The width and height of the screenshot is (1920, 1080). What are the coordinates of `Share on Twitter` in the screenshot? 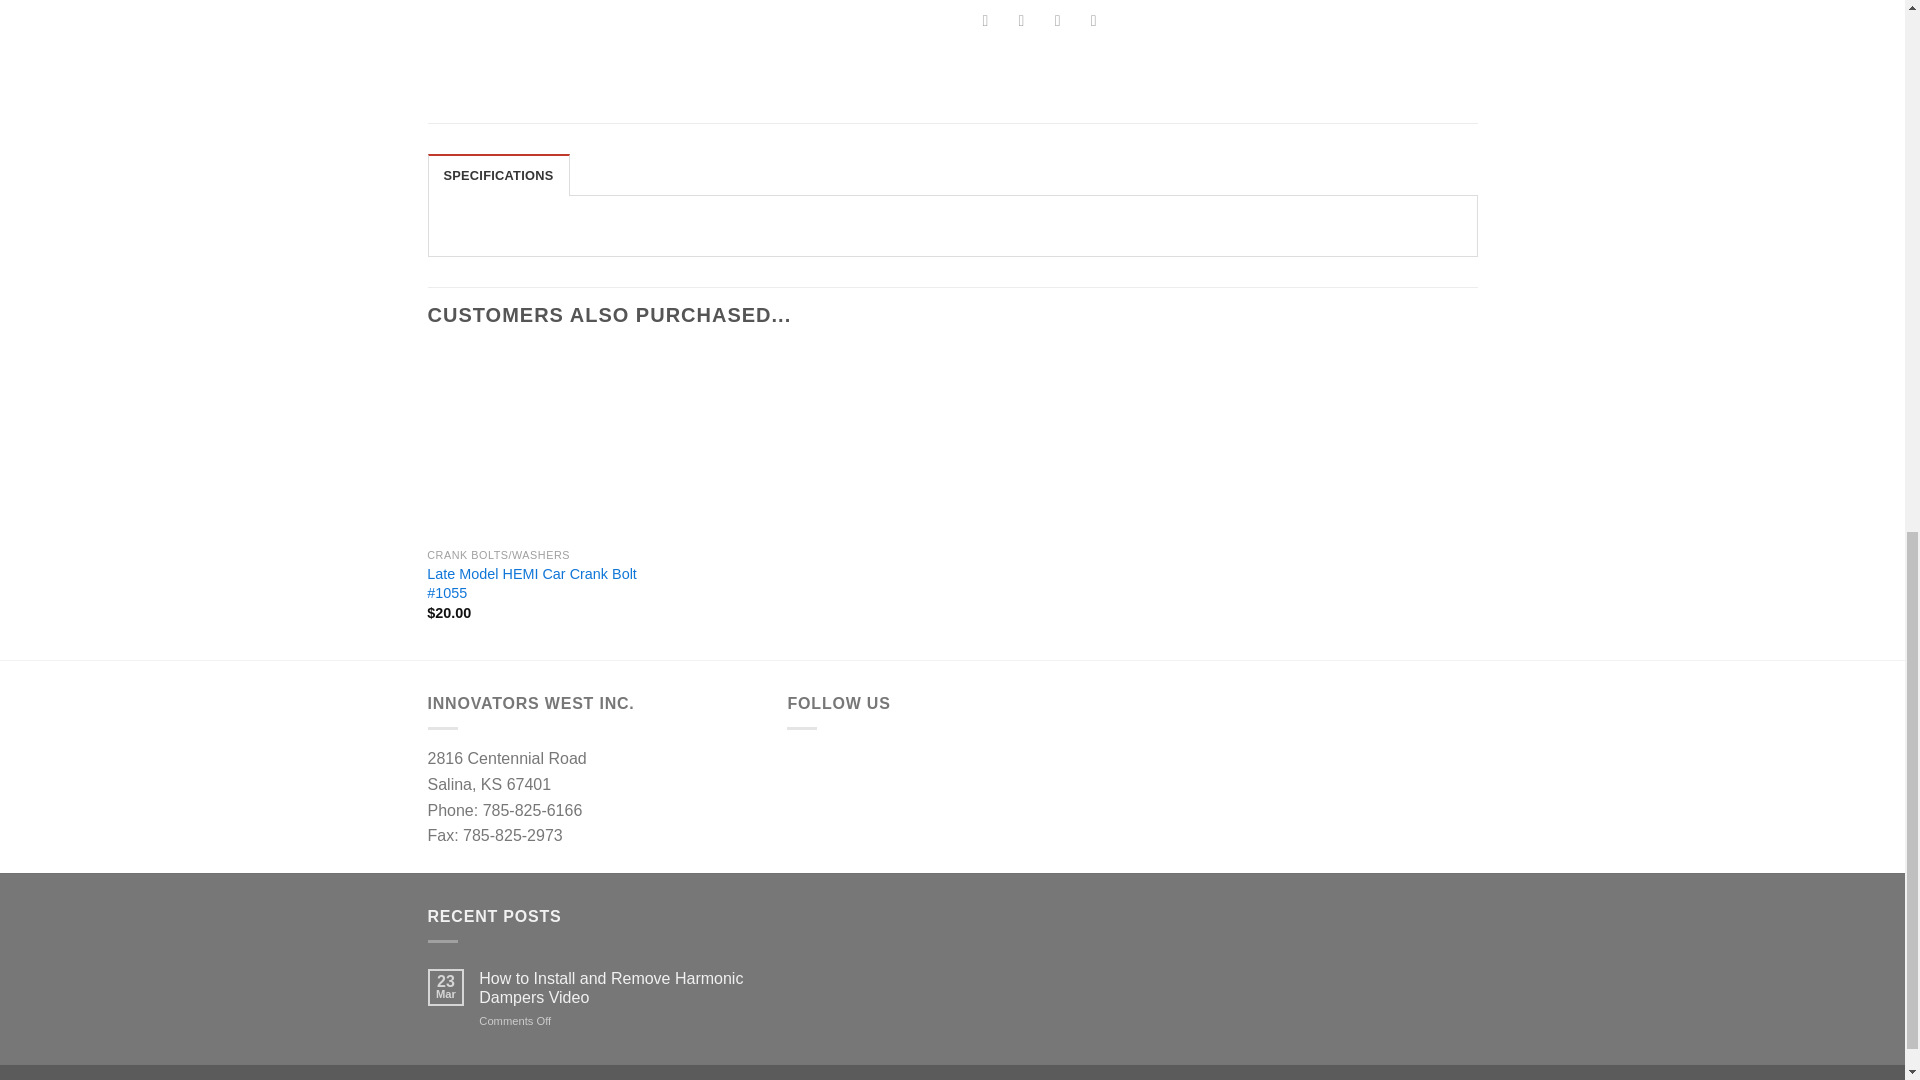 It's located at (1021, 22).